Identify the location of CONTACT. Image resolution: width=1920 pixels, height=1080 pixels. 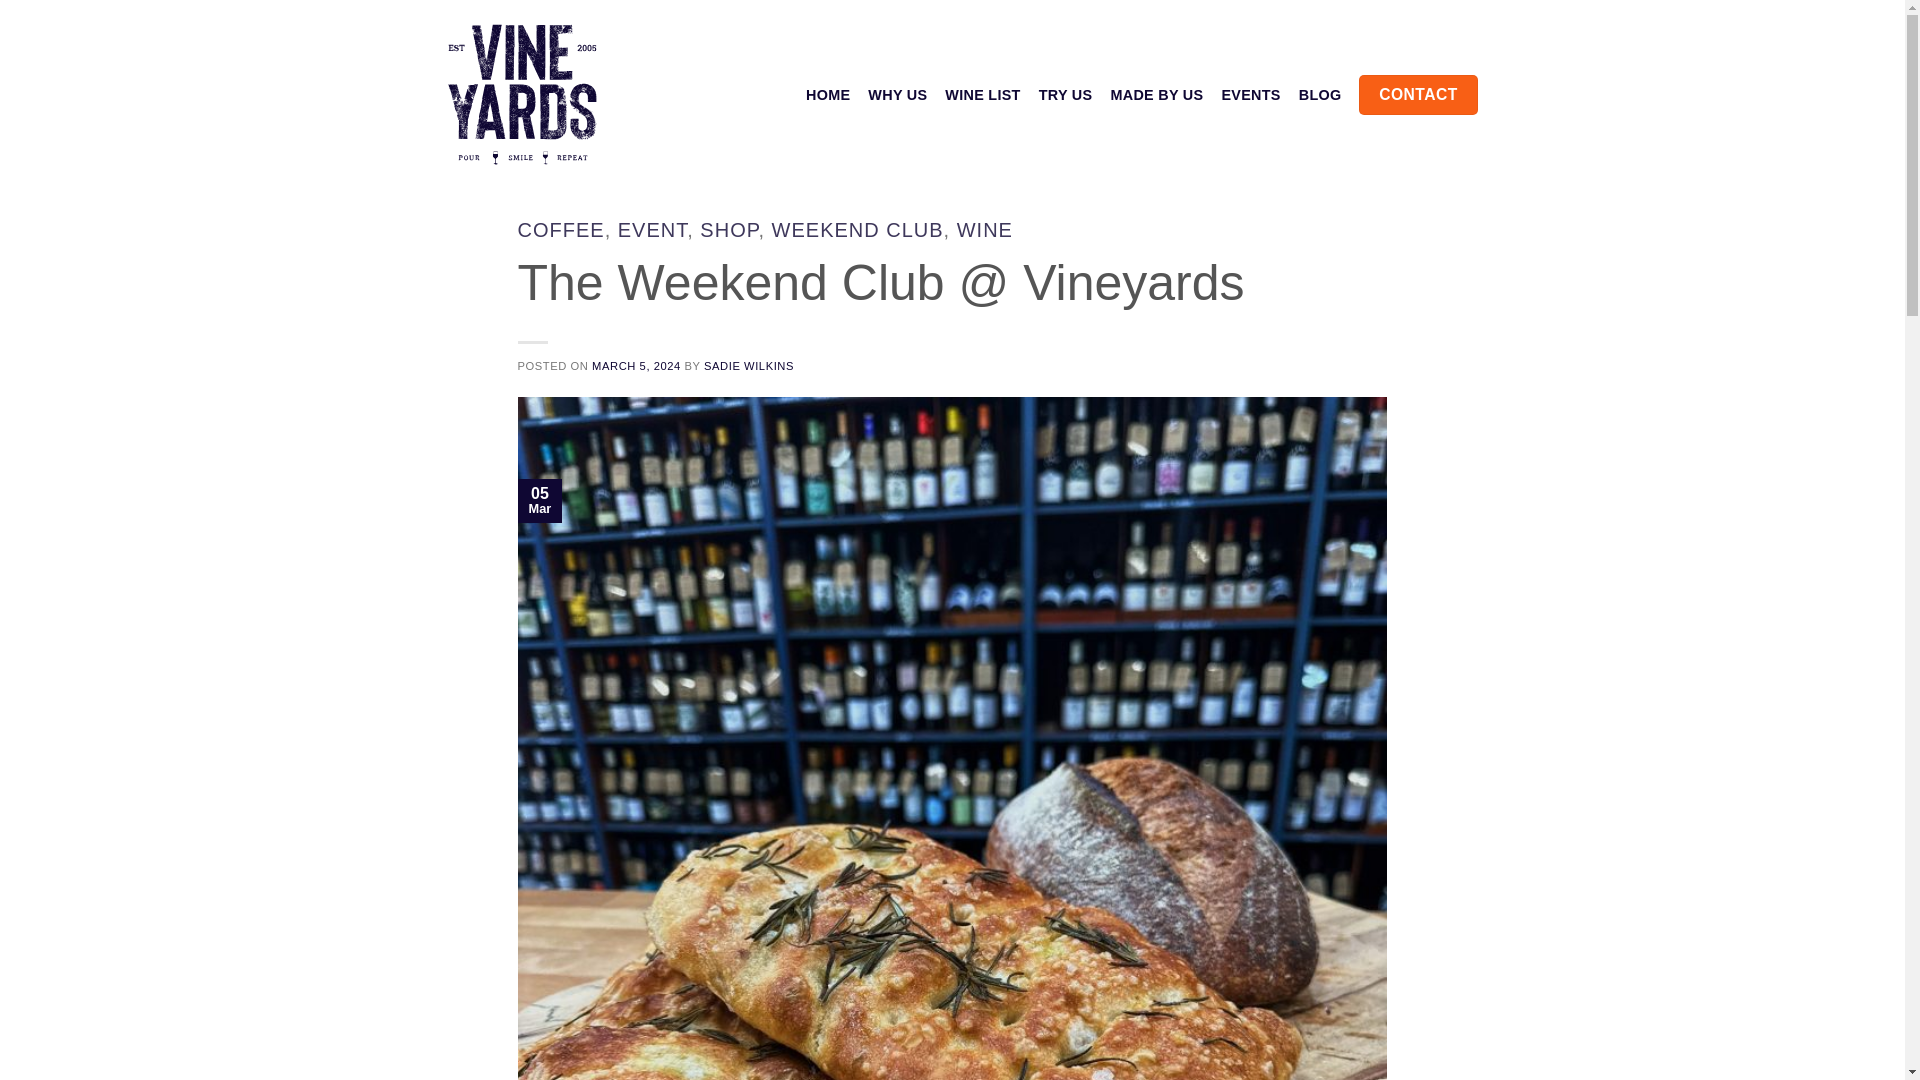
(1418, 94).